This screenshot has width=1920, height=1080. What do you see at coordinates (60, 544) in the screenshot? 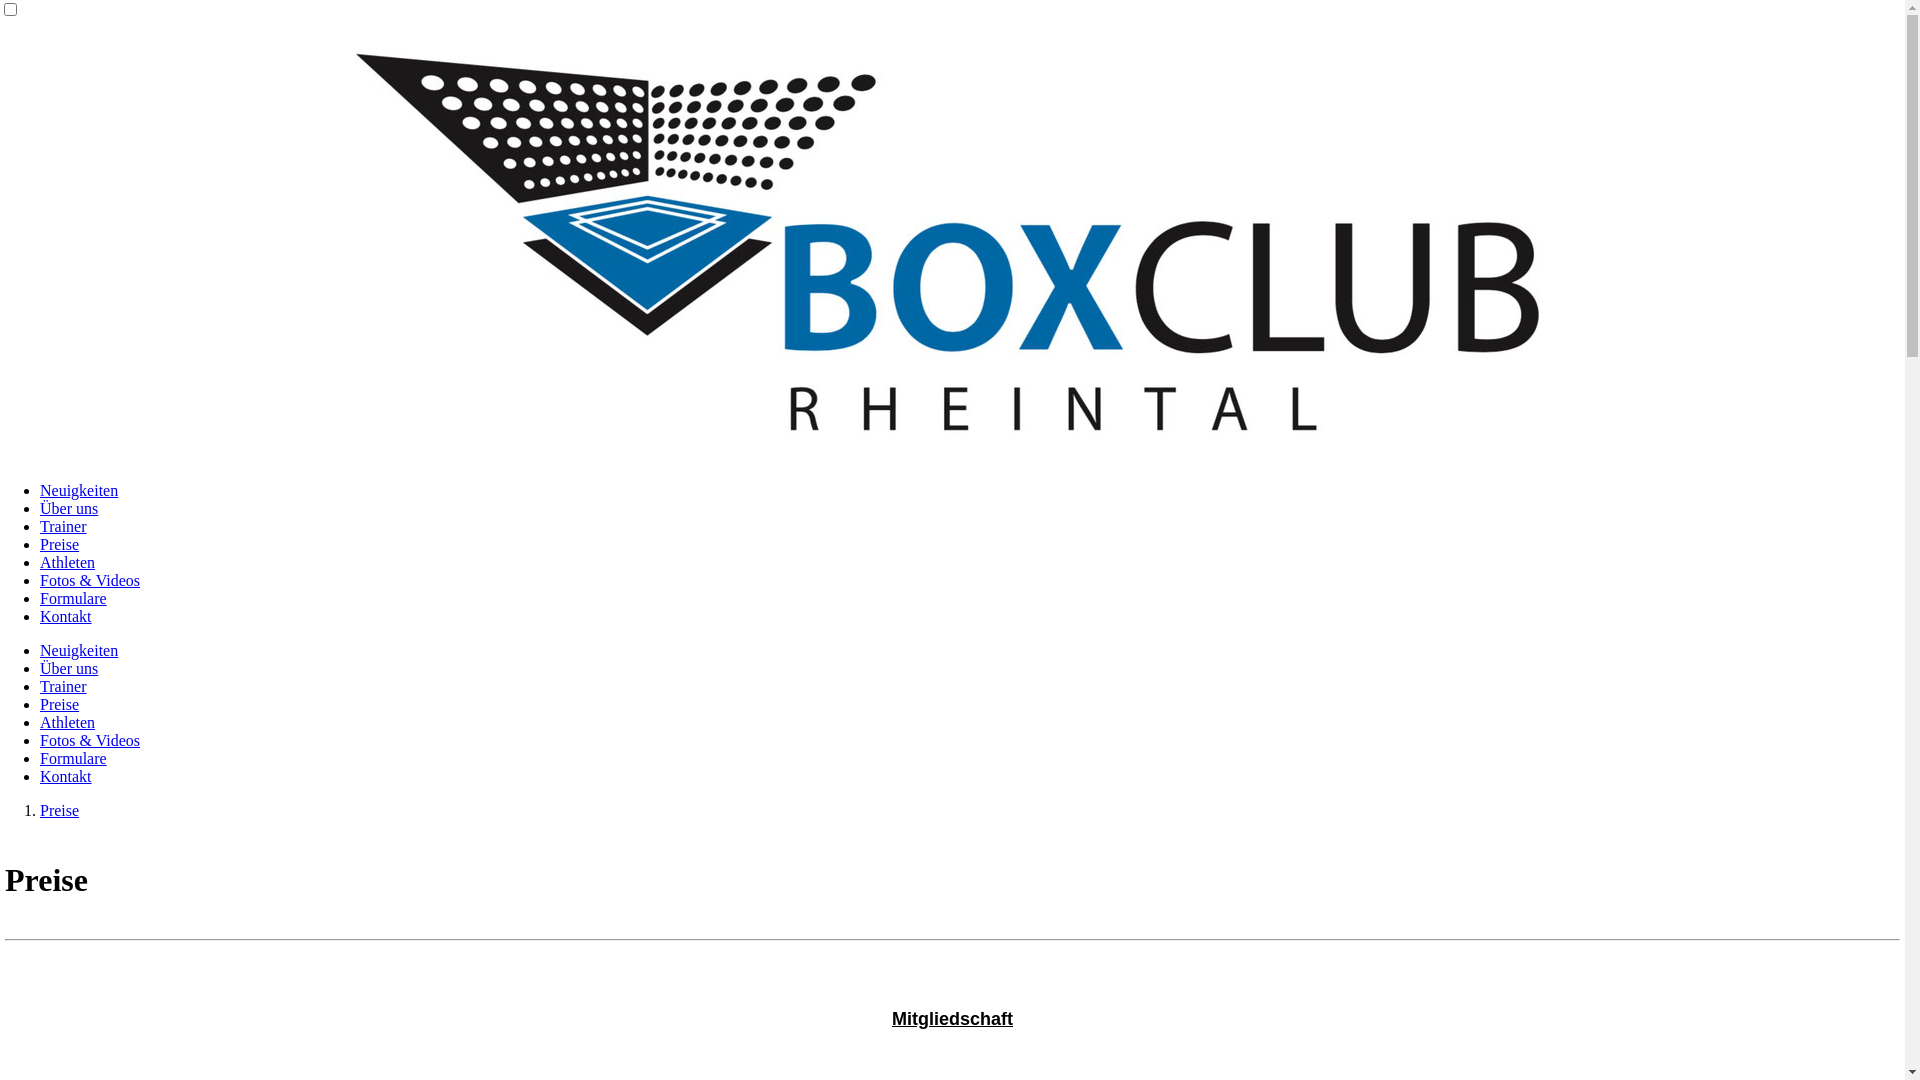
I see `Preise` at bounding box center [60, 544].